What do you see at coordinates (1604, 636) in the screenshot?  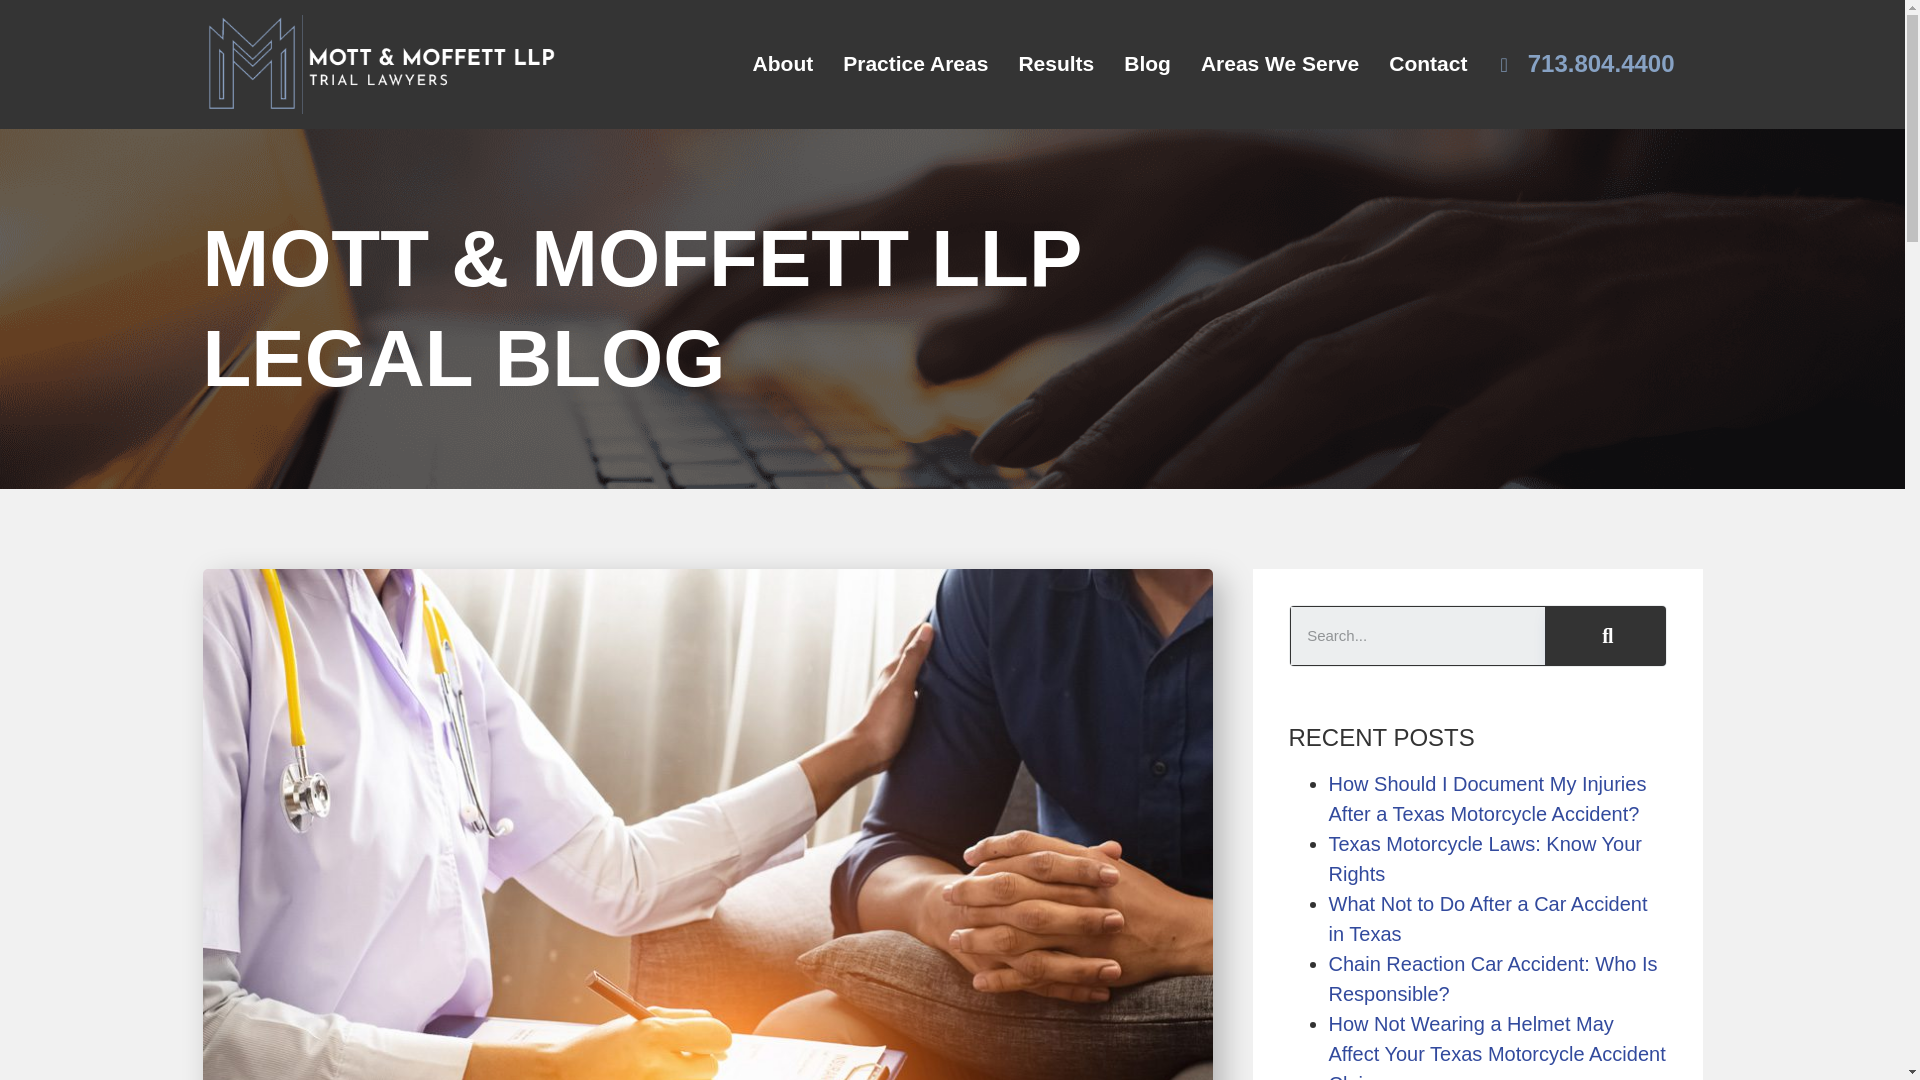 I see `Search` at bounding box center [1604, 636].